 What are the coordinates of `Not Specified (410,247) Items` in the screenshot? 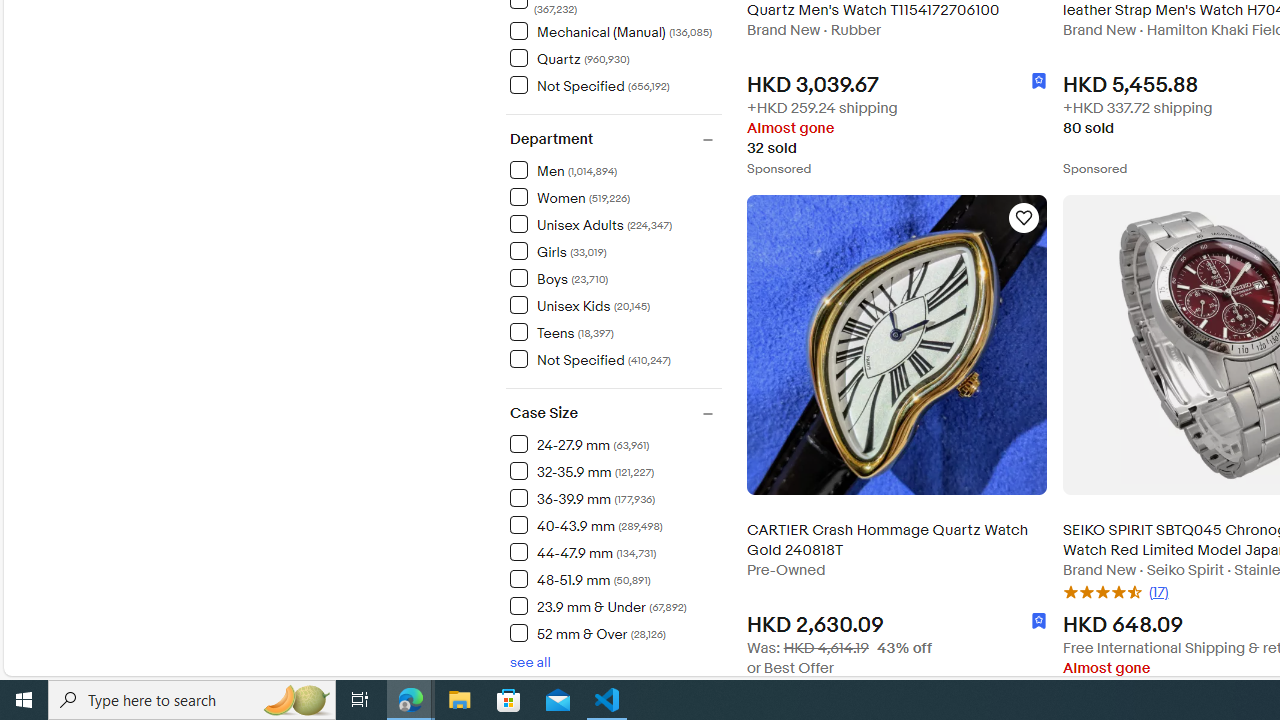 It's located at (590, 358).